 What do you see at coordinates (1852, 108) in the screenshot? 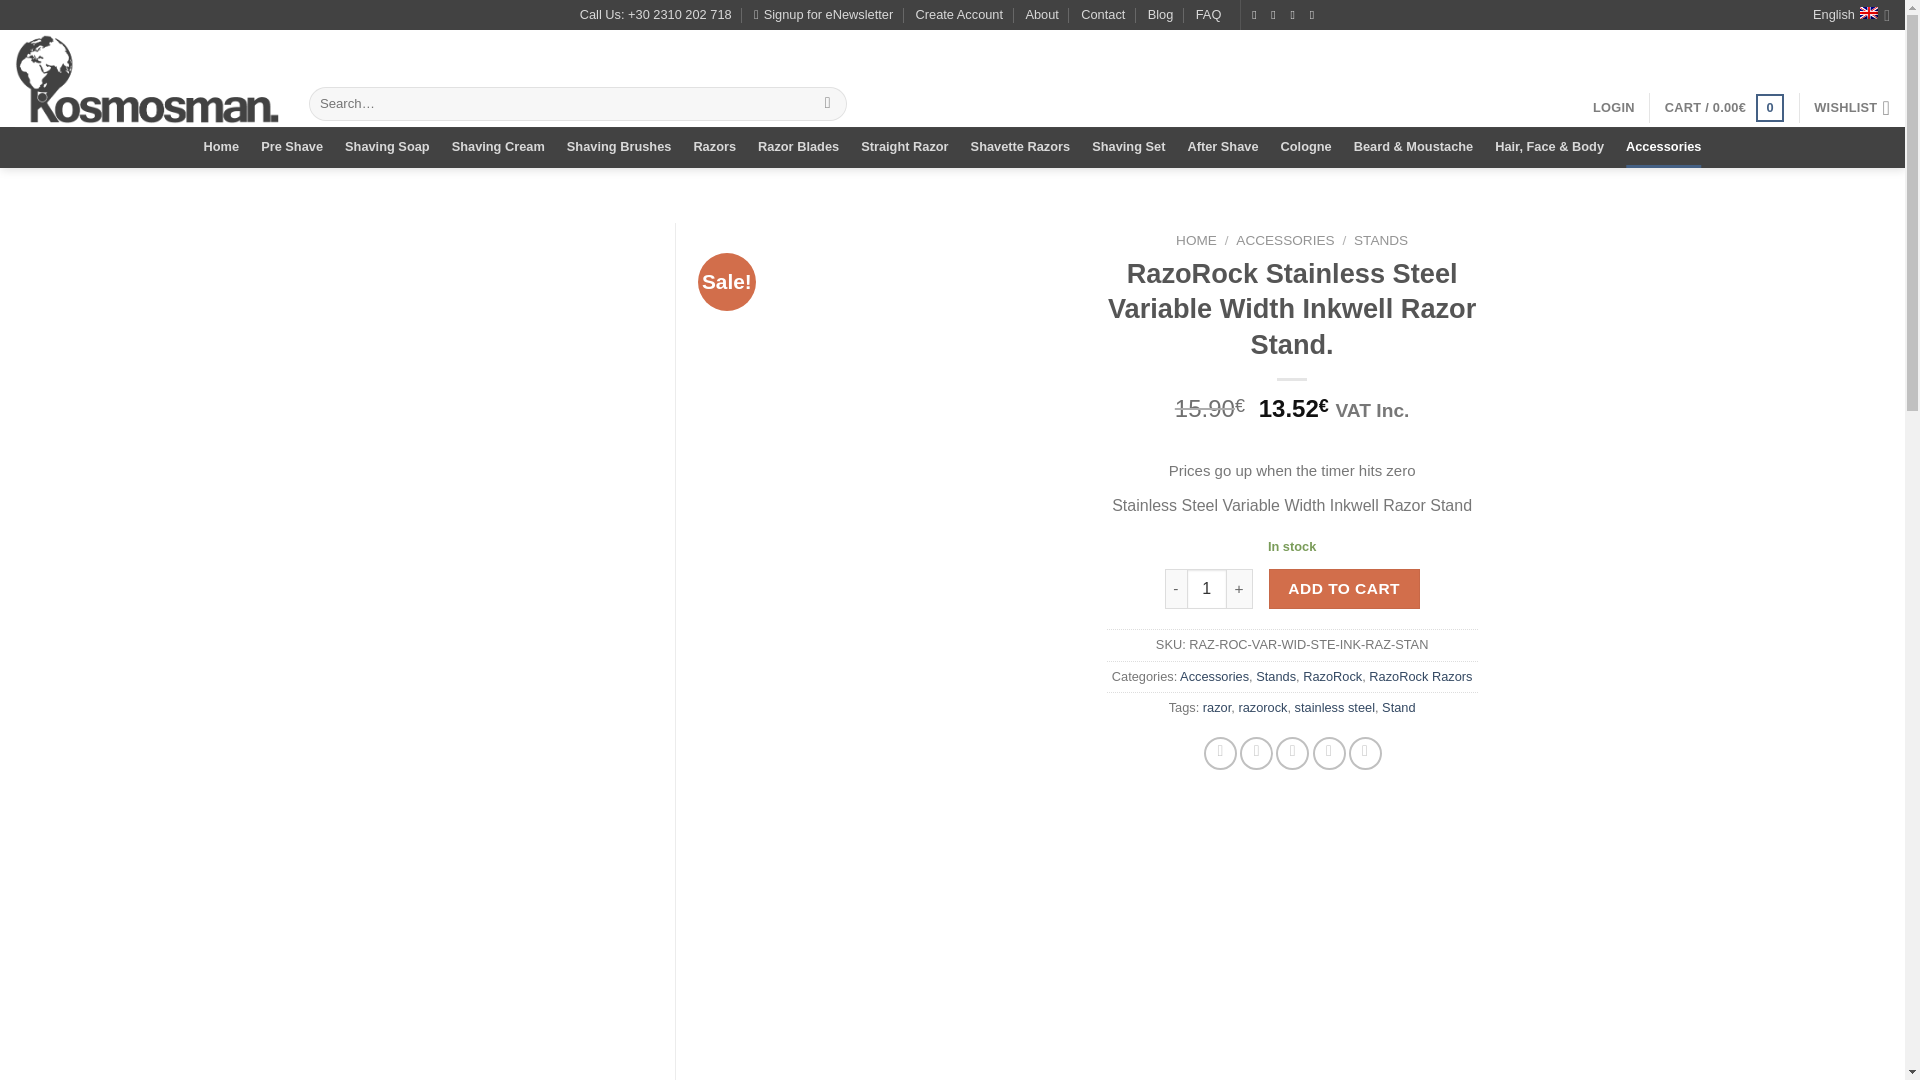
I see `Wishlist` at bounding box center [1852, 108].